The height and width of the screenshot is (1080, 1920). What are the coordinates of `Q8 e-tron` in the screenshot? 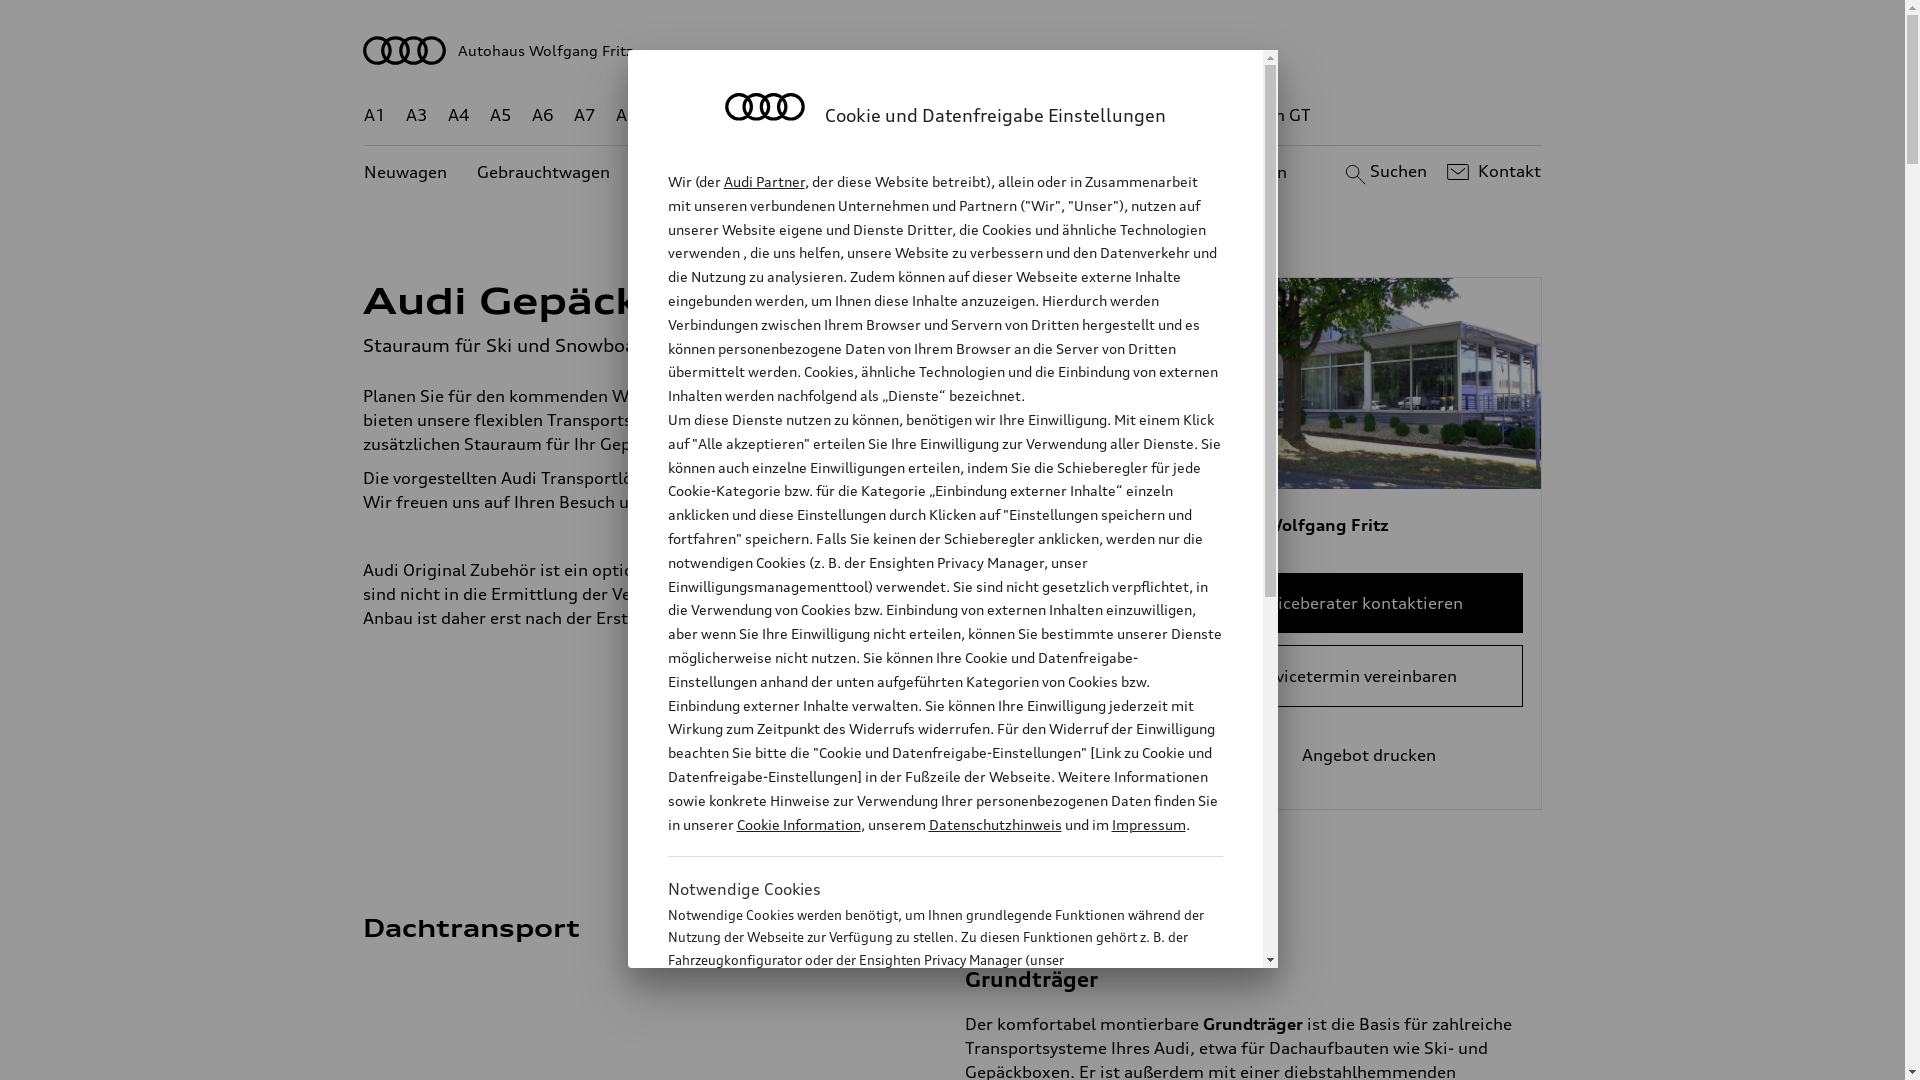 It's located at (1006, 116).